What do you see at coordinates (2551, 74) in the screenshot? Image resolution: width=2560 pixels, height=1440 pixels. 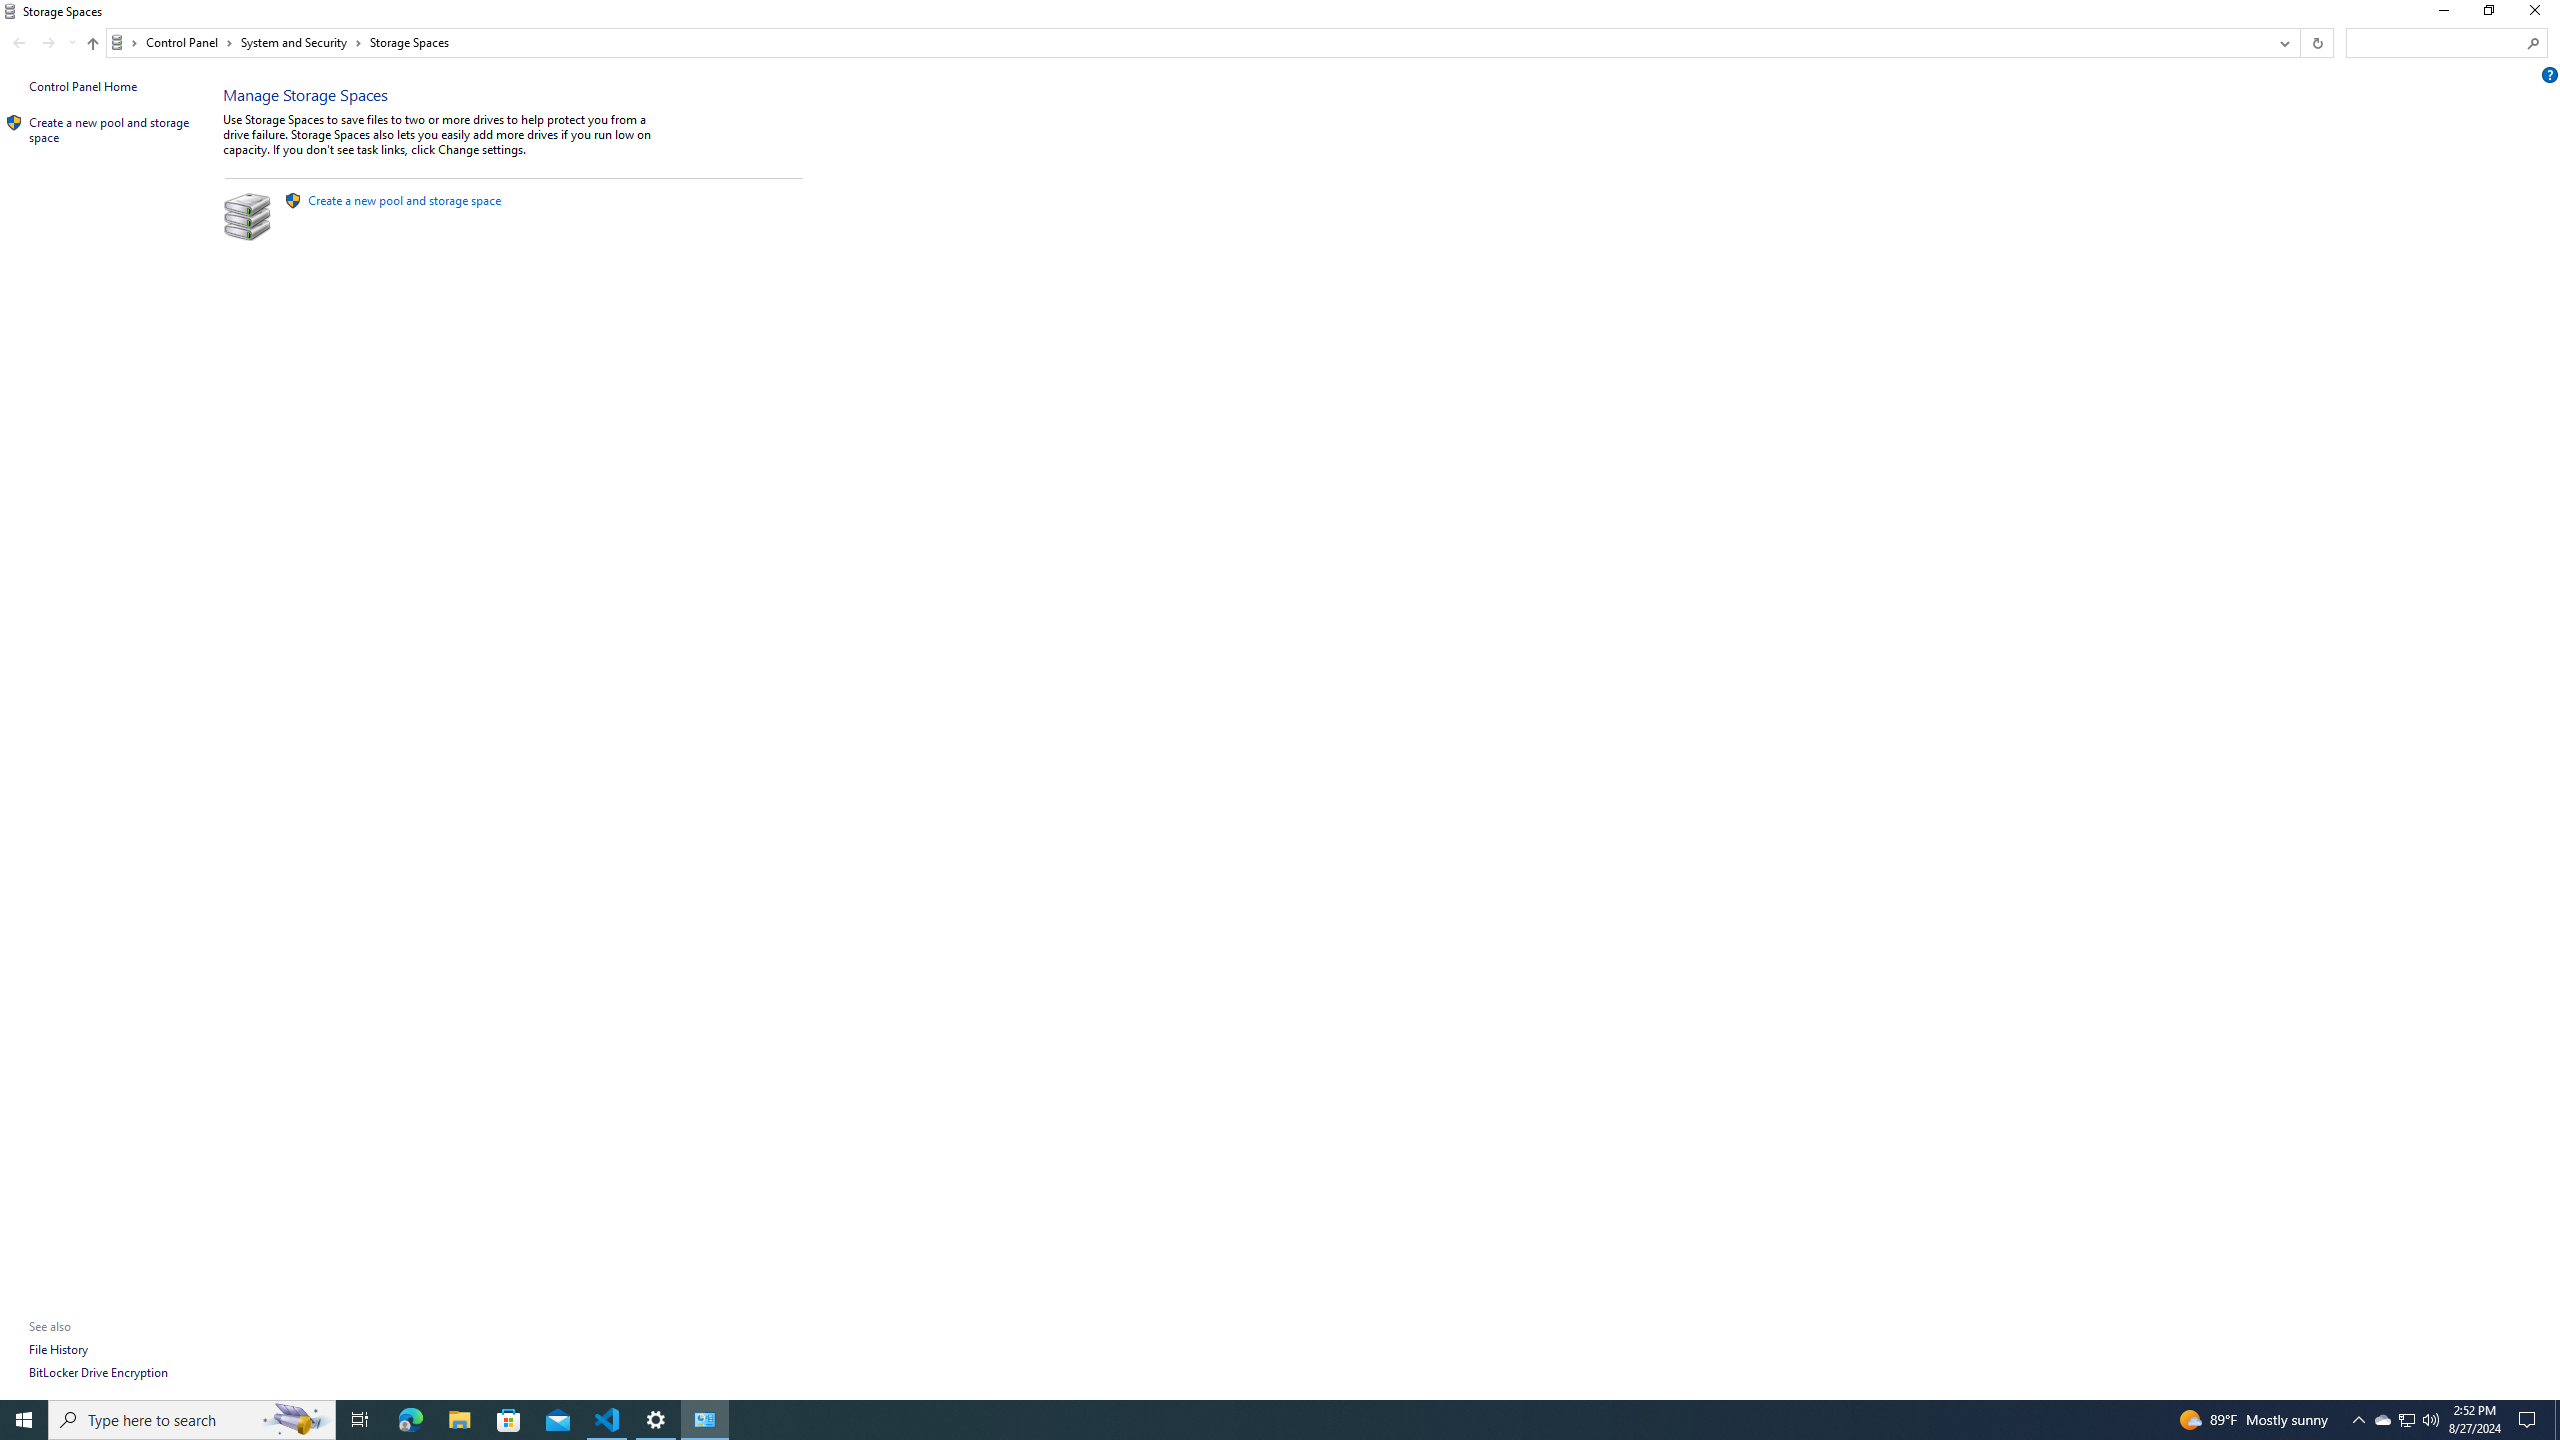 I see `AutomationID: Help` at bounding box center [2551, 74].